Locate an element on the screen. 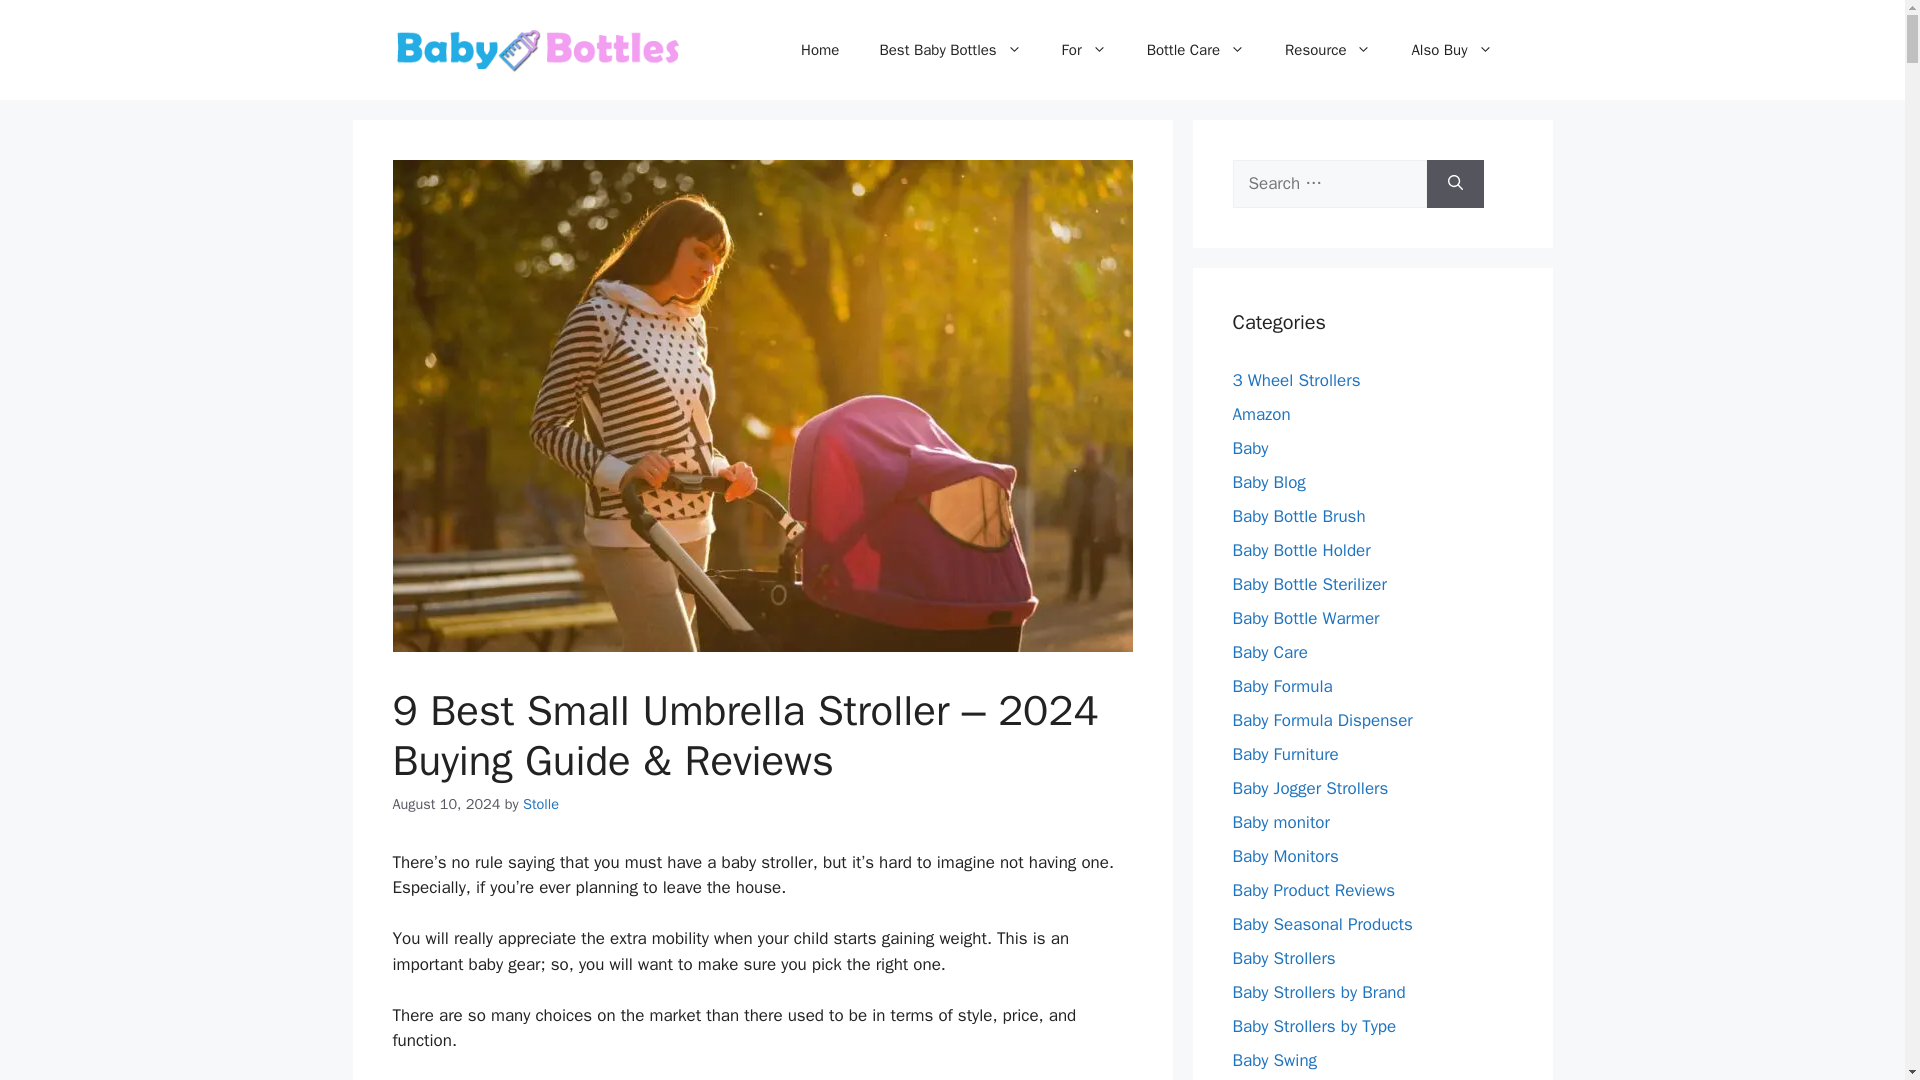  Bottle Care is located at coordinates (1196, 50).